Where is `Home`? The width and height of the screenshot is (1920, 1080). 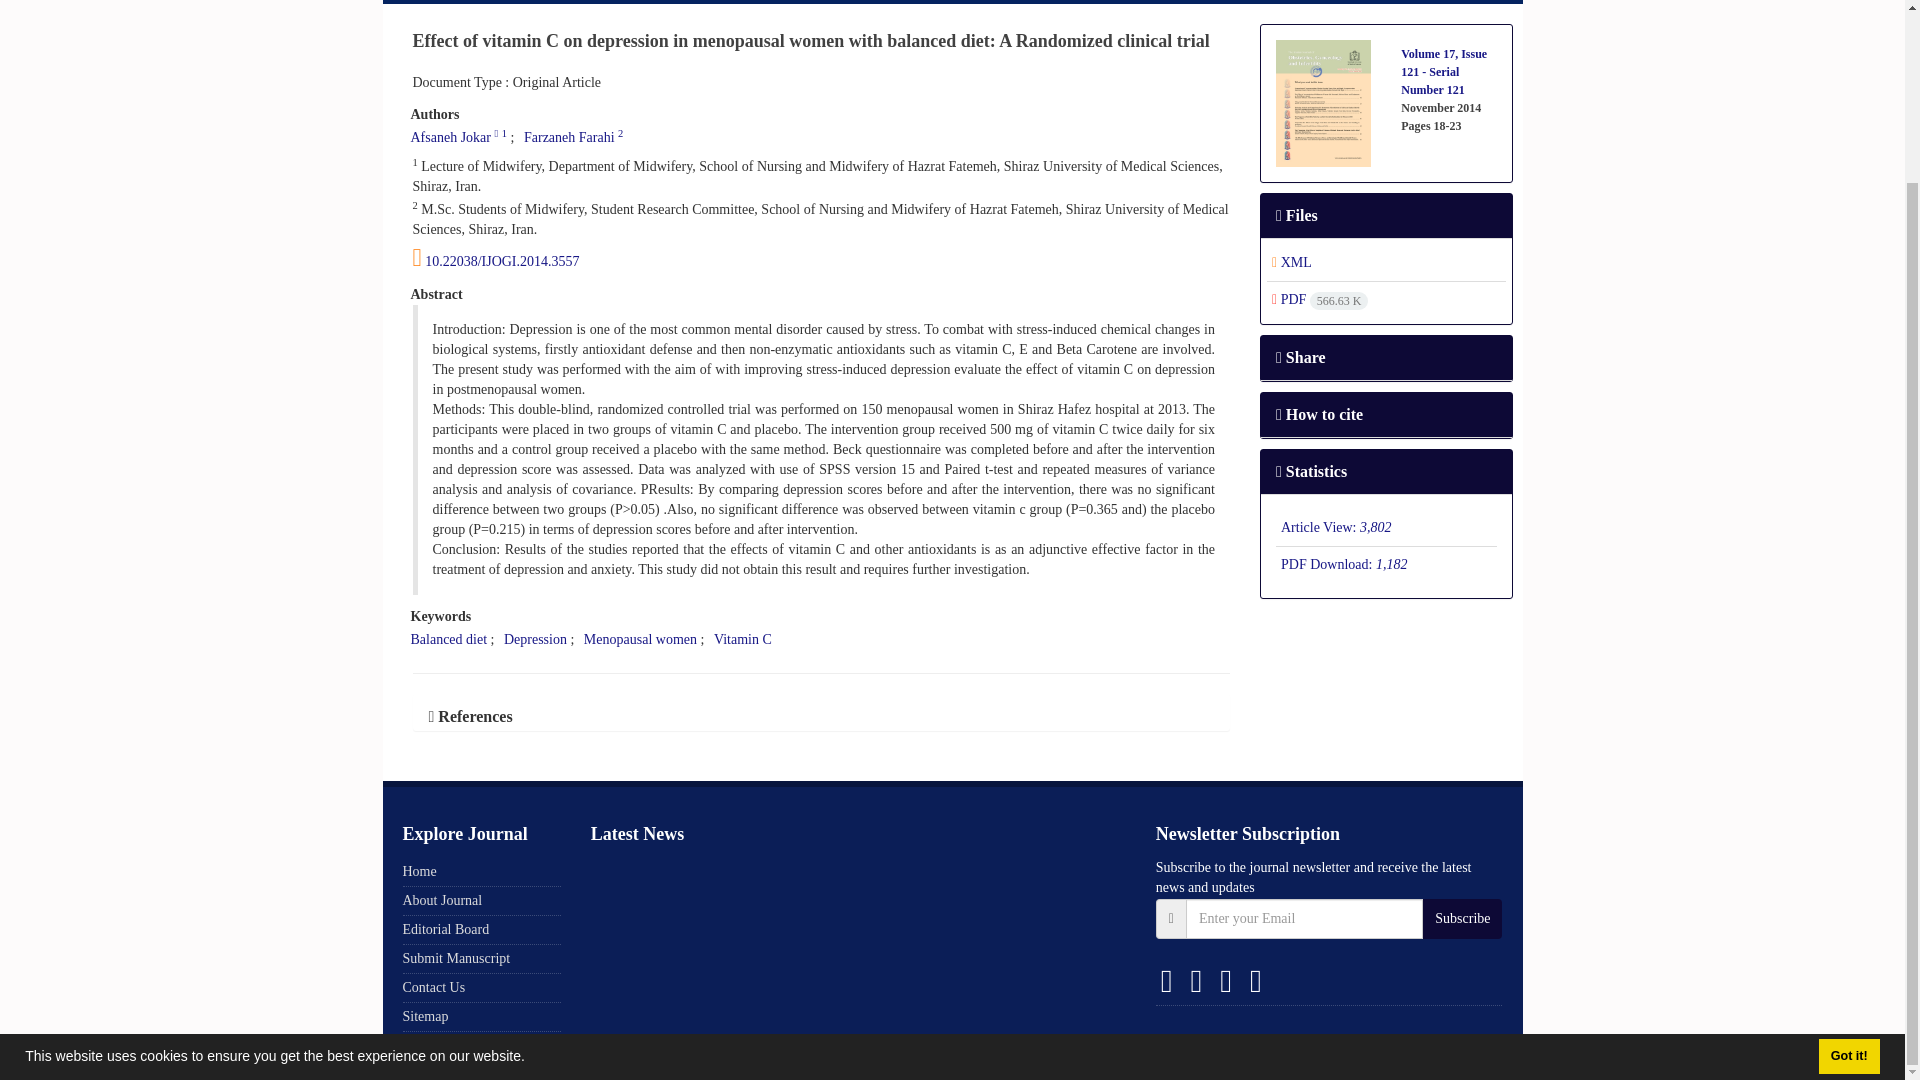 Home is located at coordinates (414, 2).